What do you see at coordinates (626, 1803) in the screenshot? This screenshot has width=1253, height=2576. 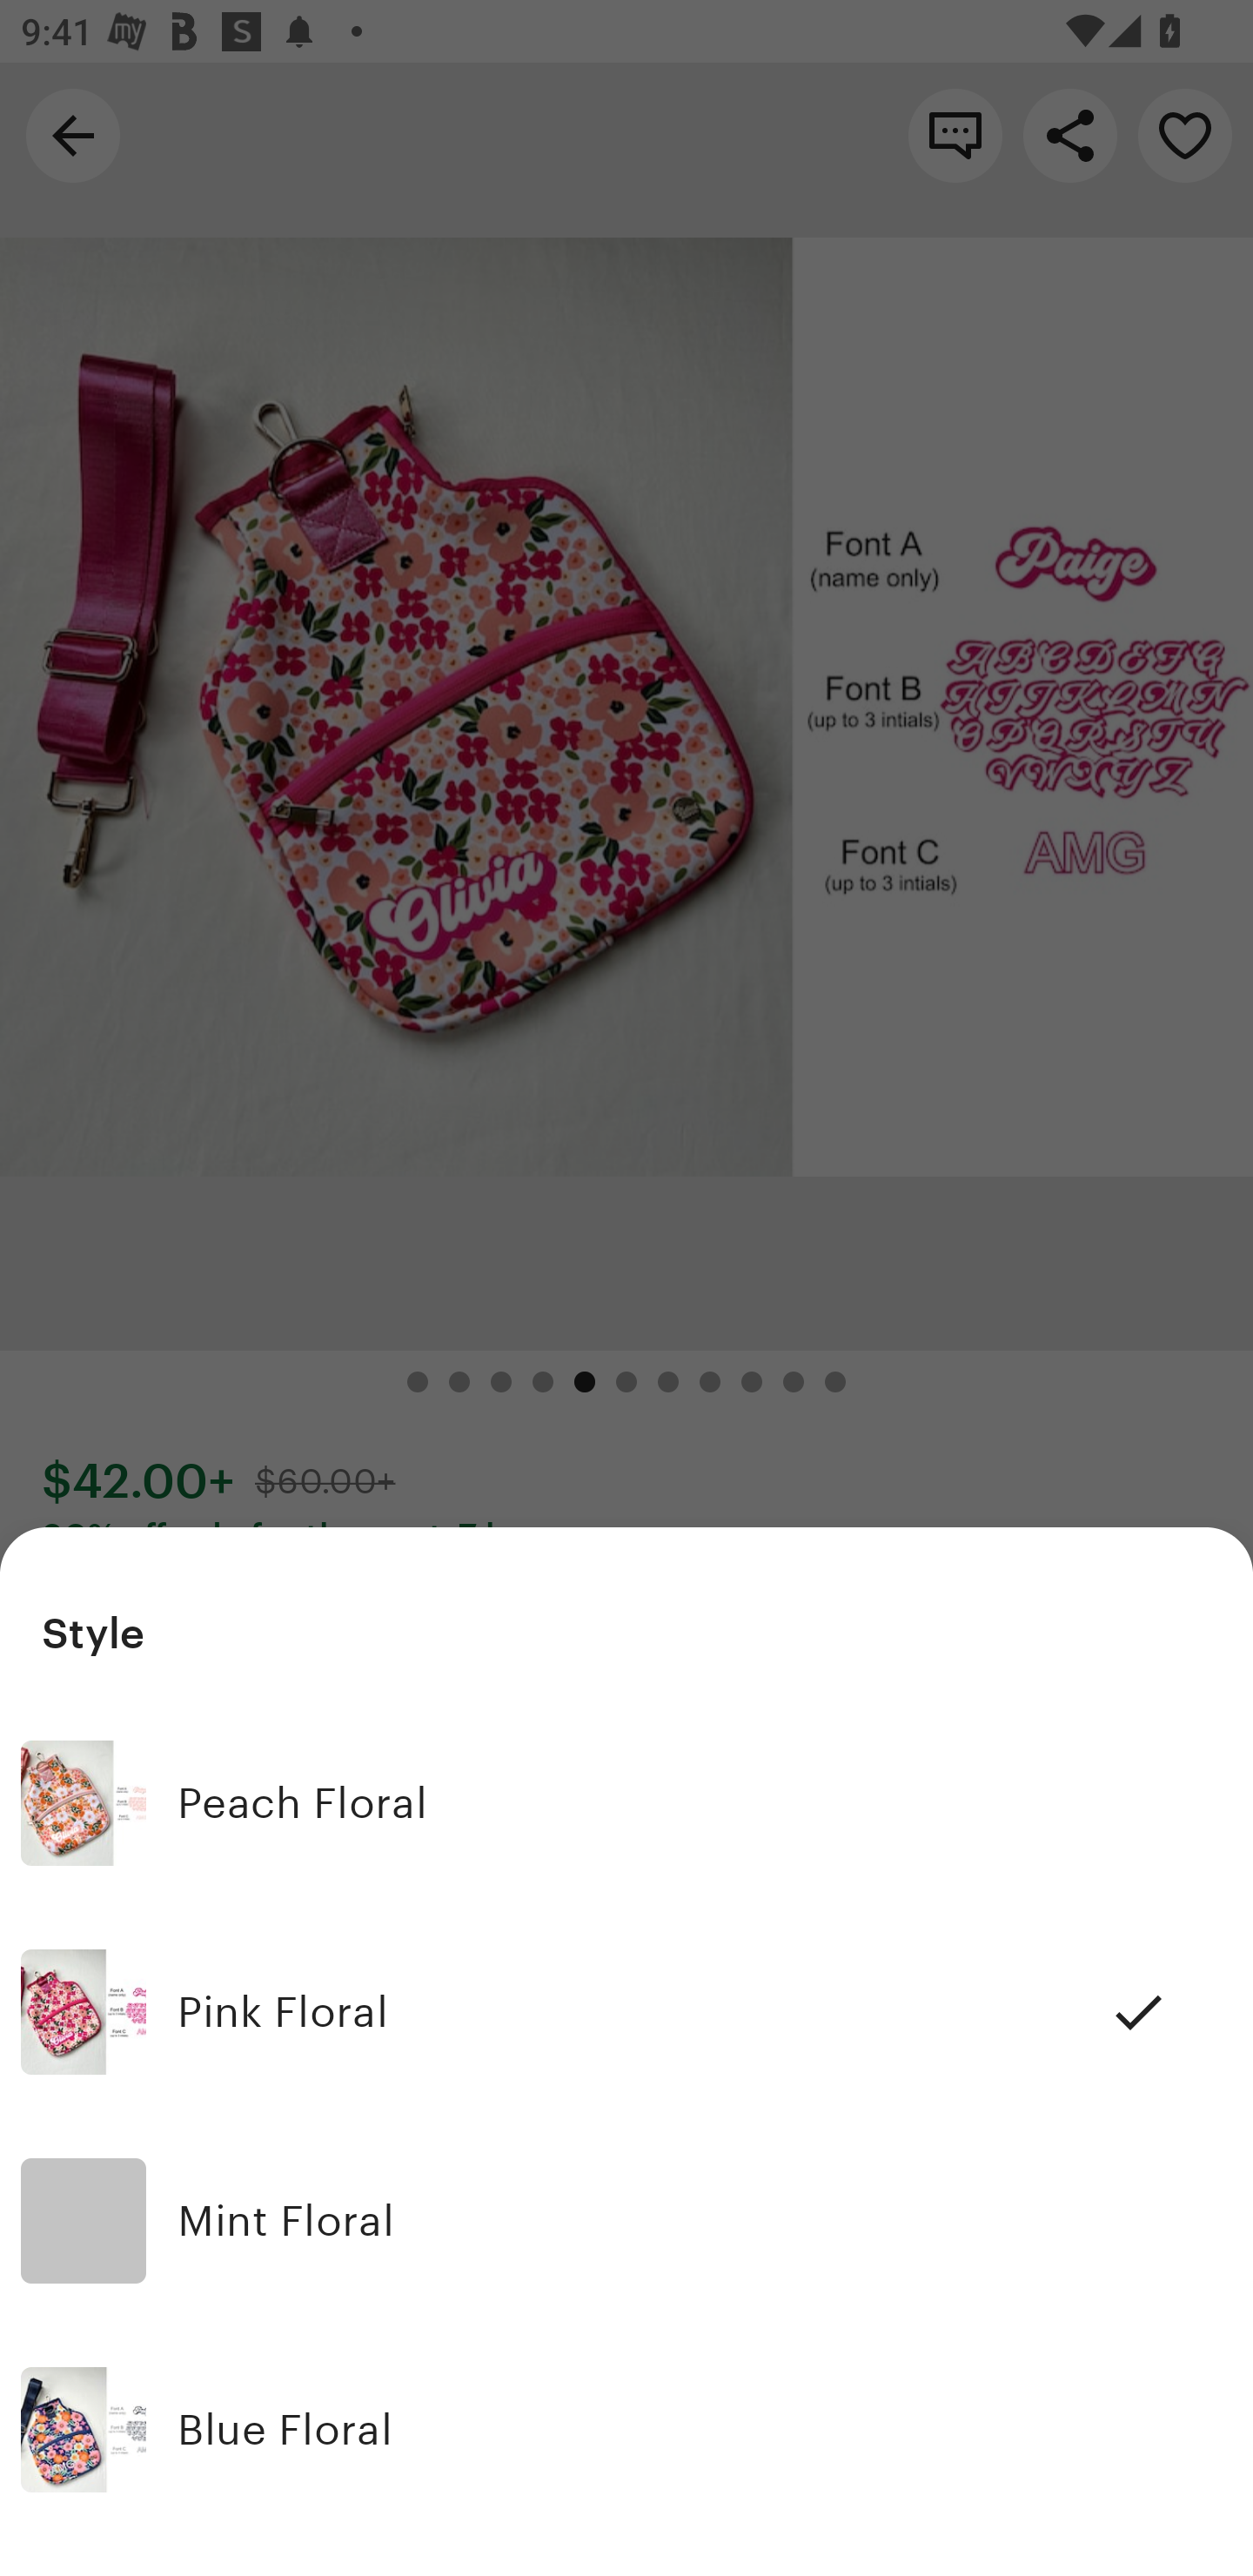 I see `Peach Floral` at bounding box center [626, 1803].